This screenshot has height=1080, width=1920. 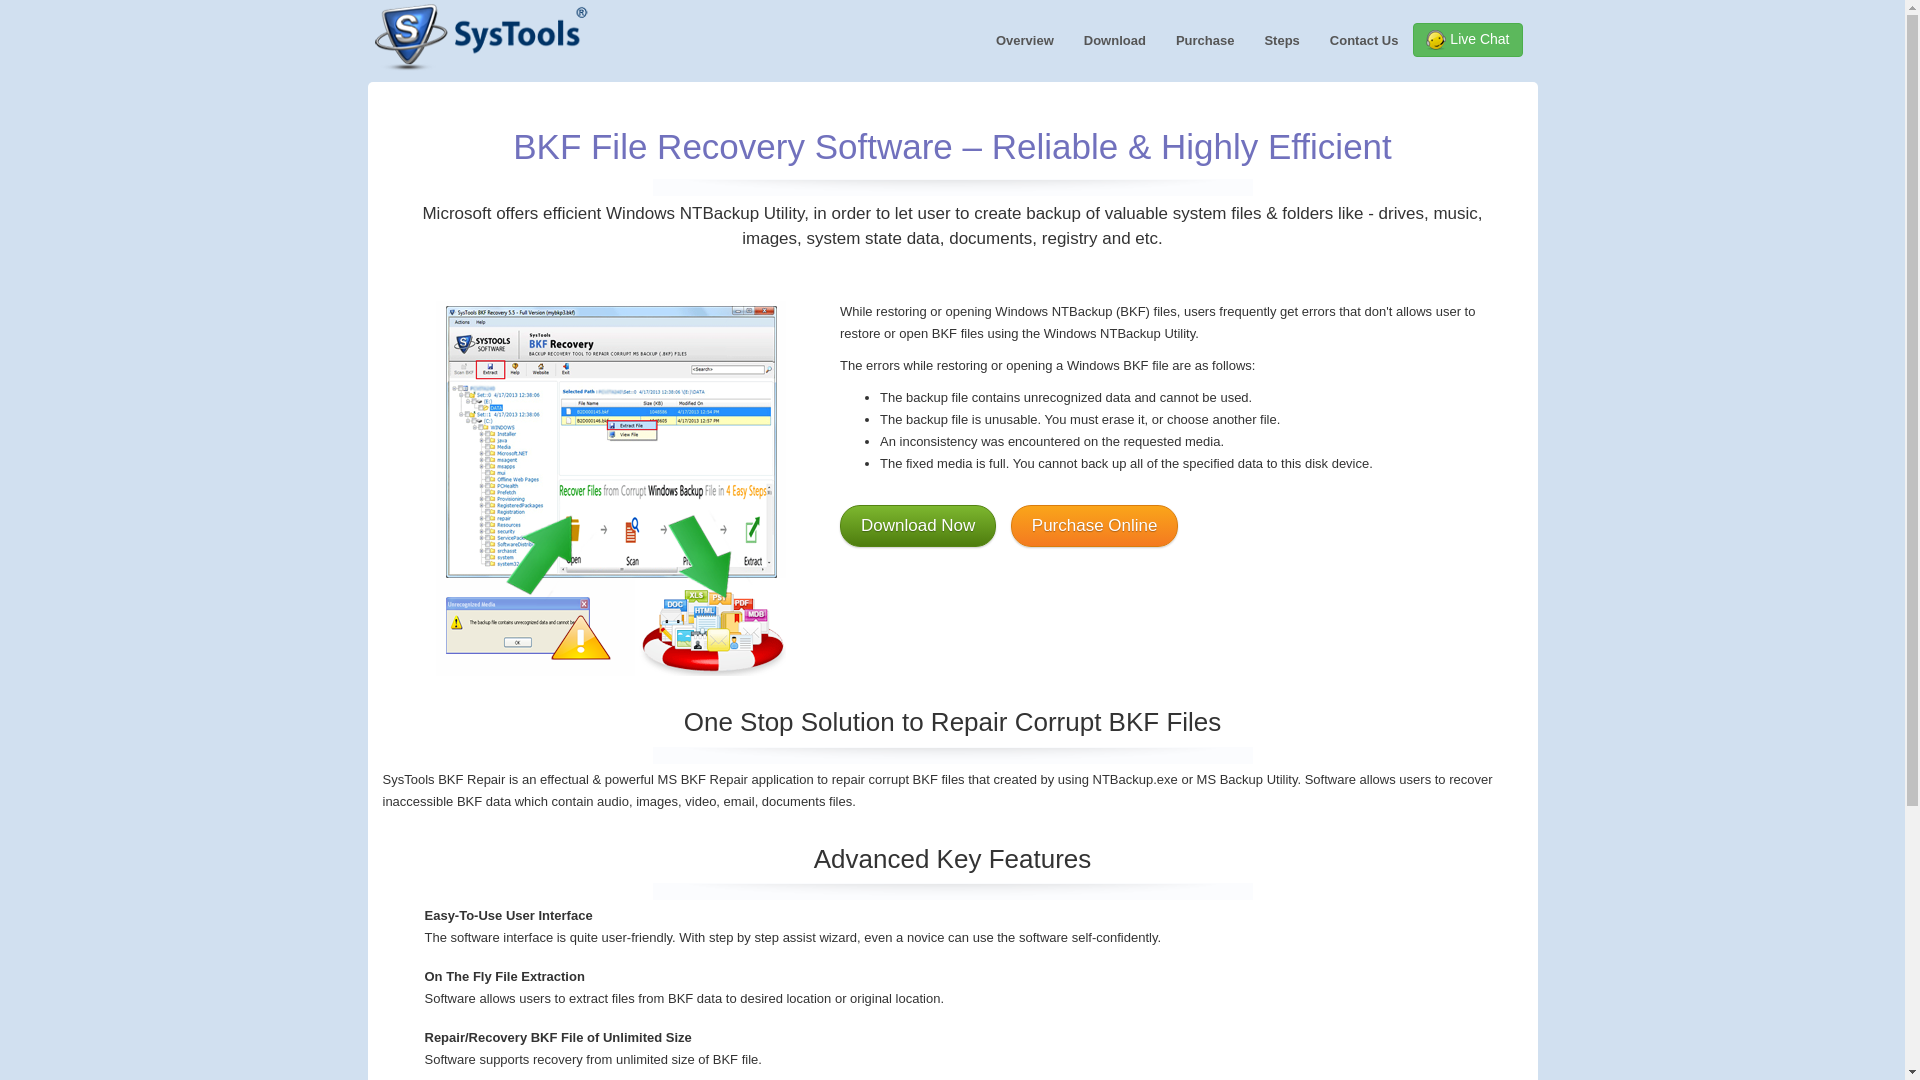 I want to click on Overview, so click(x=1025, y=41).